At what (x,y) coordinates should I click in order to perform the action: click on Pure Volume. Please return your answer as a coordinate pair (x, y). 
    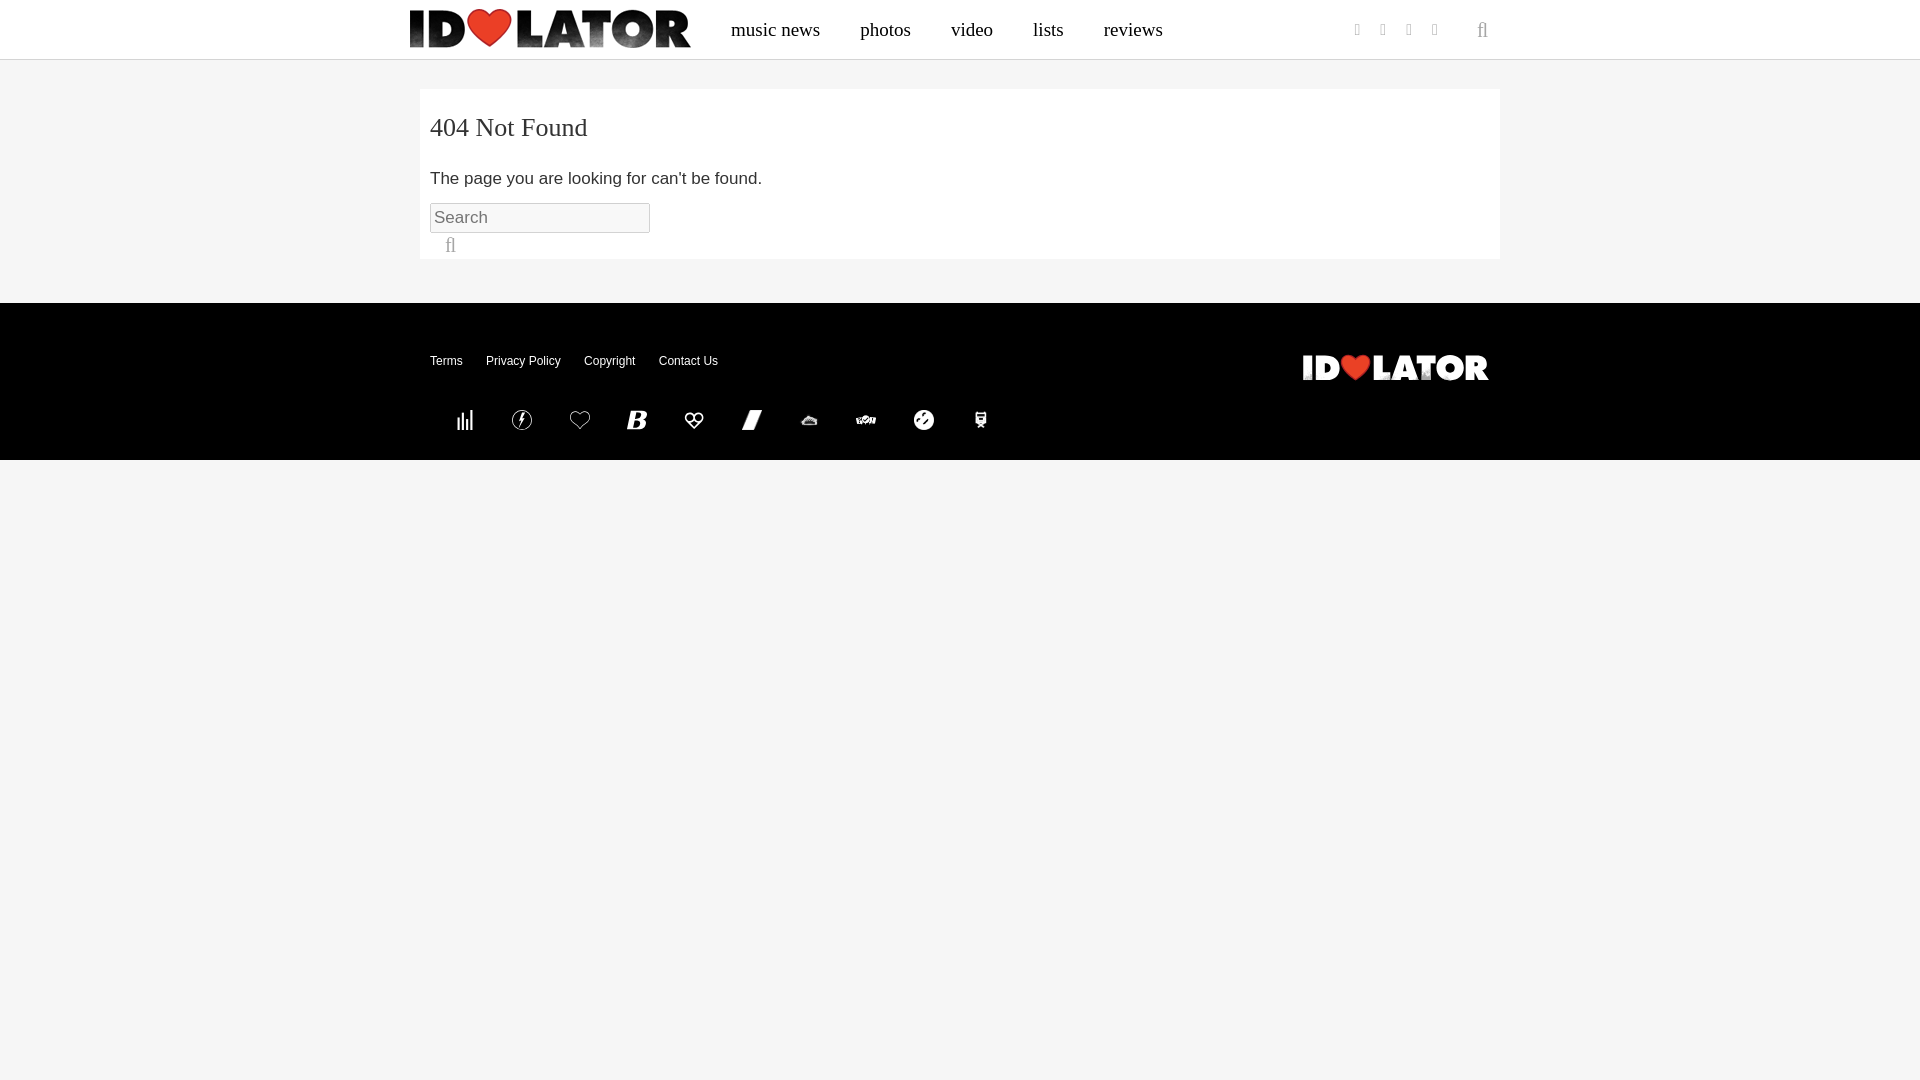
    Looking at the image, I should click on (464, 419).